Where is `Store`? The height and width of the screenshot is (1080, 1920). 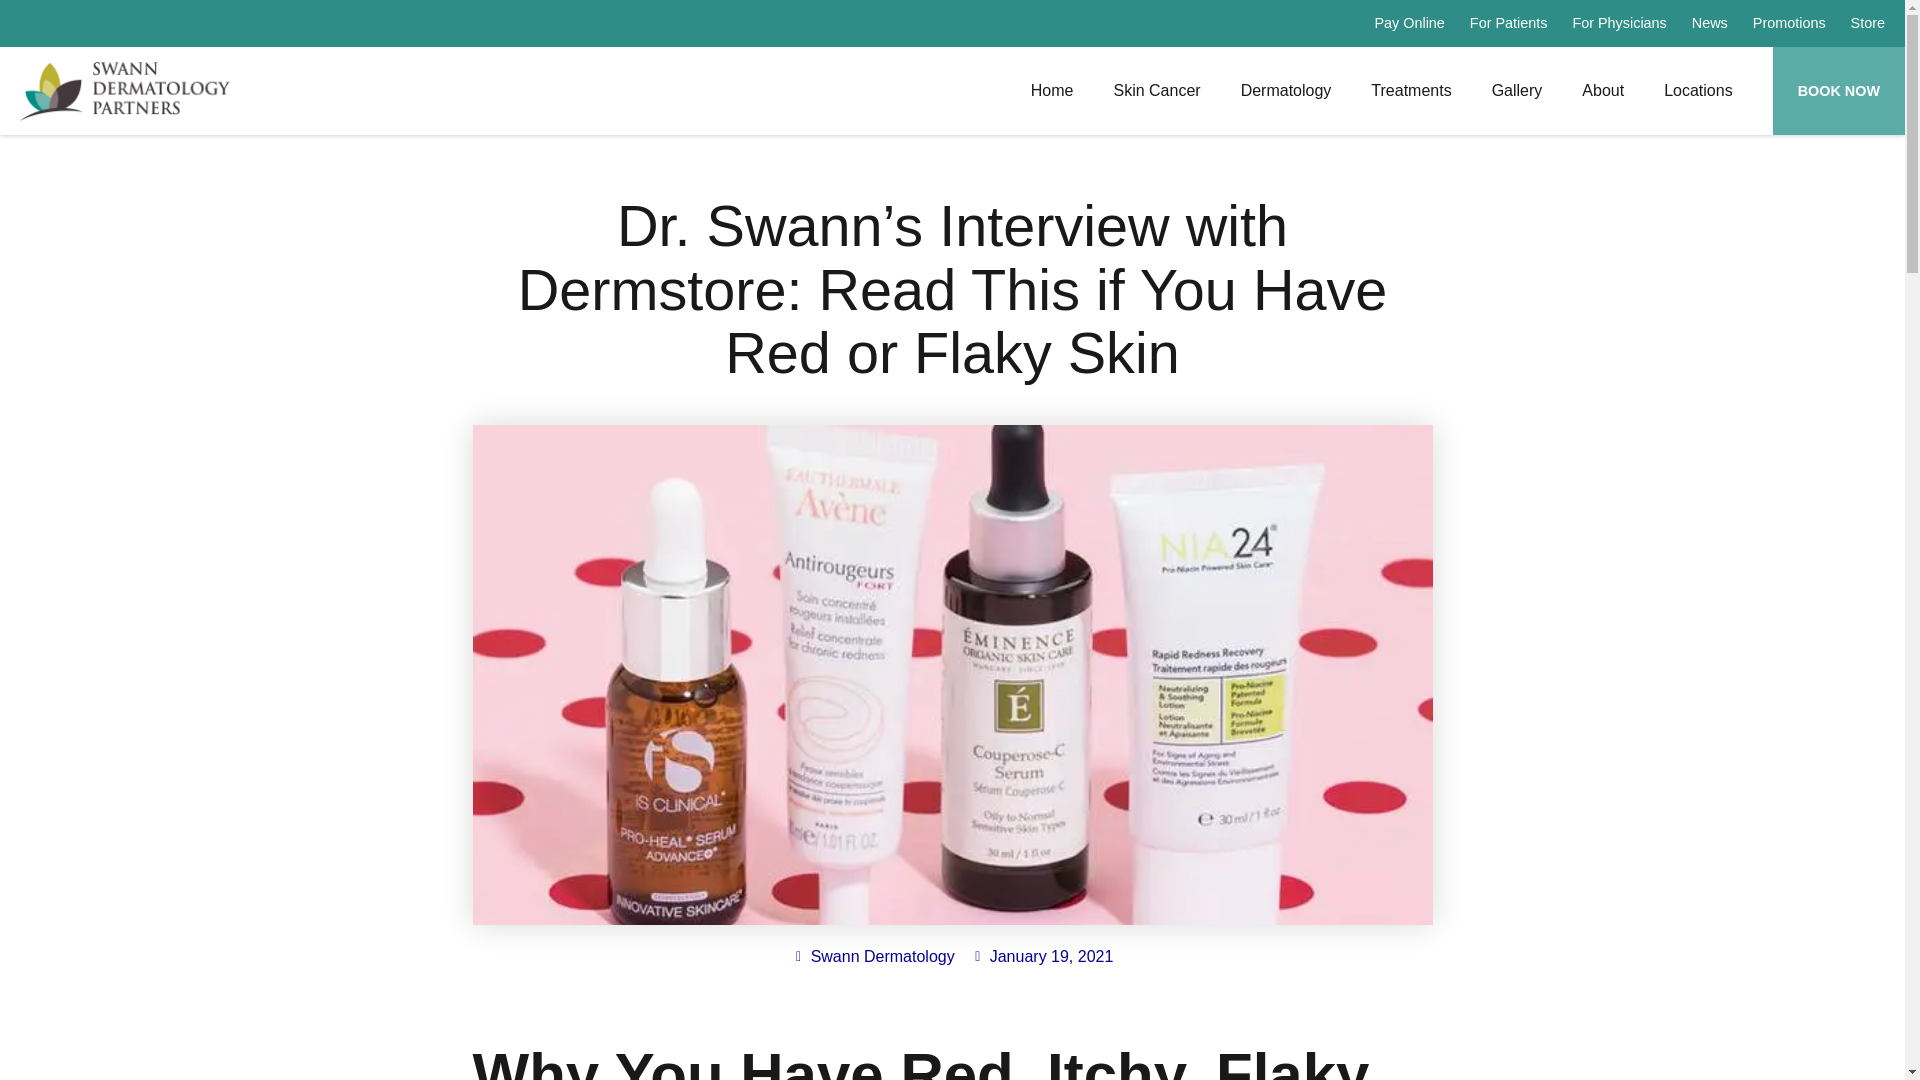 Store is located at coordinates (1868, 22).